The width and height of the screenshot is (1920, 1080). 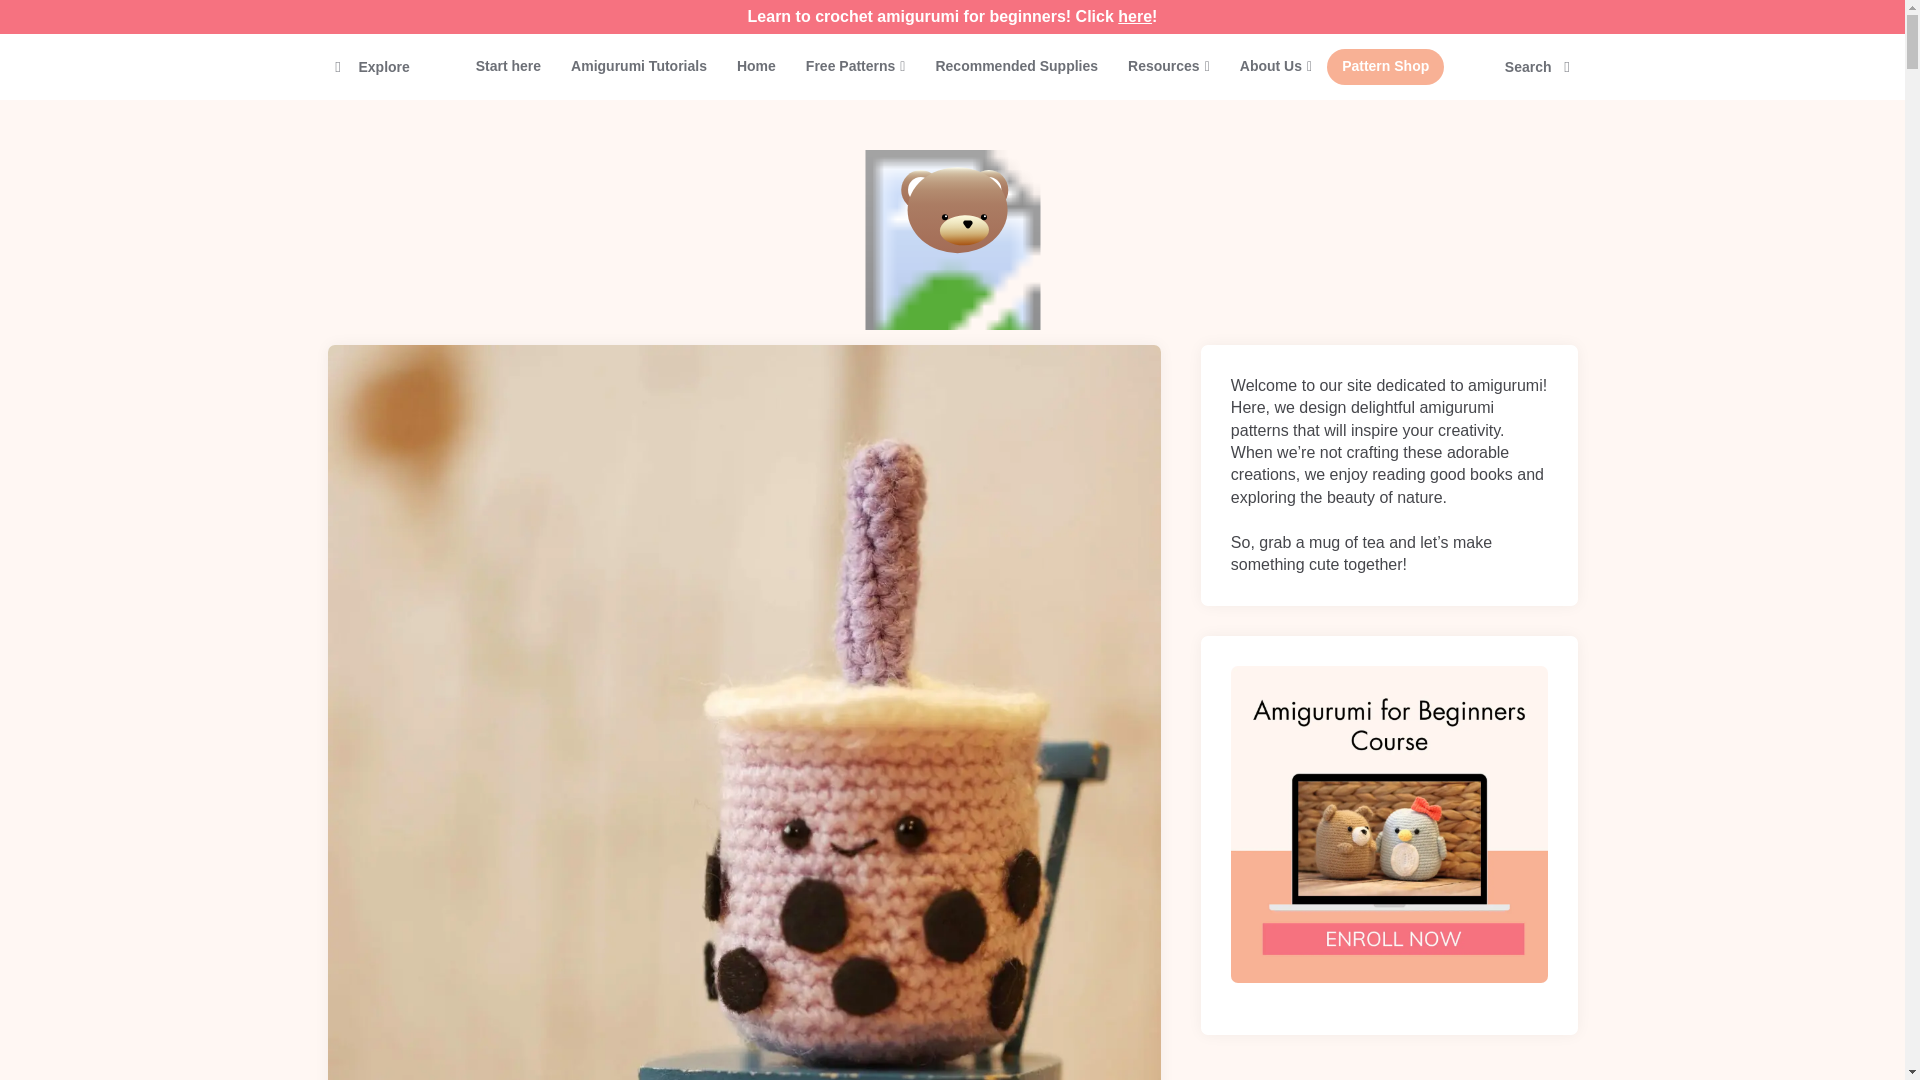 What do you see at coordinates (1168, 66) in the screenshot?
I see `Resources` at bounding box center [1168, 66].